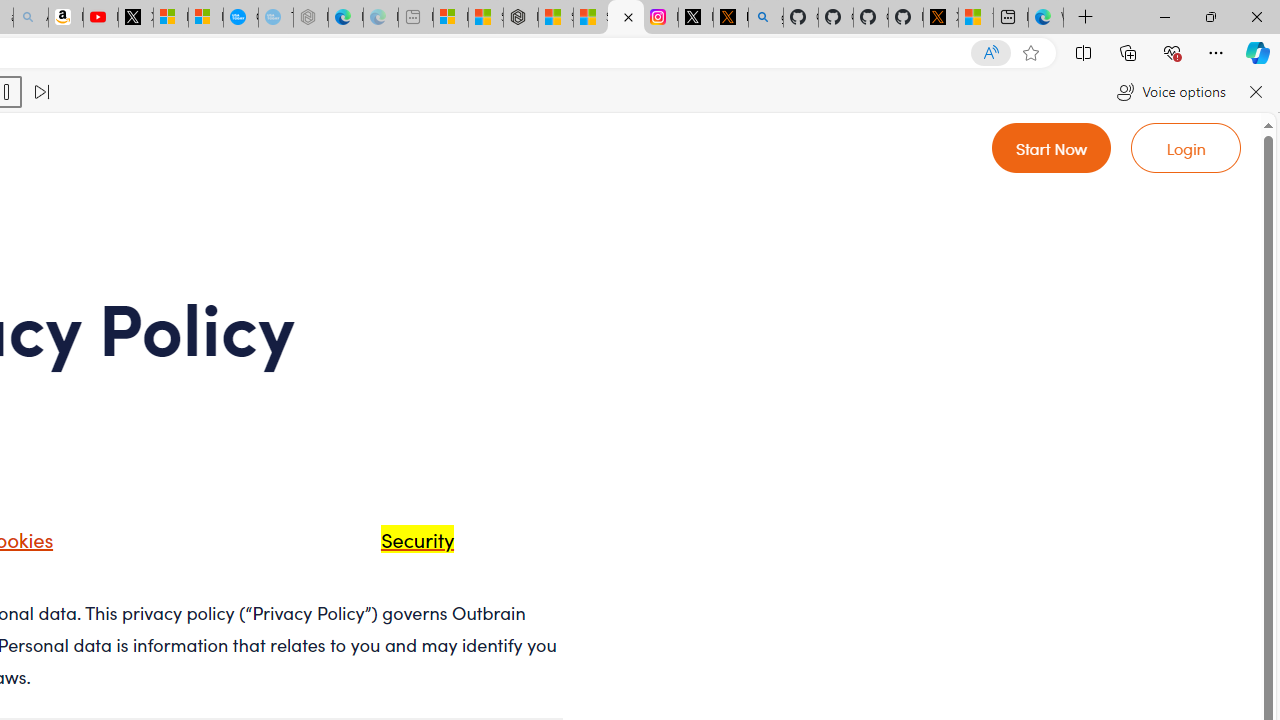  What do you see at coordinates (450, 18) in the screenshot?
I see `Microsoft account | Microsoft Account Privacy Settings` at bounding box center [450, 18].